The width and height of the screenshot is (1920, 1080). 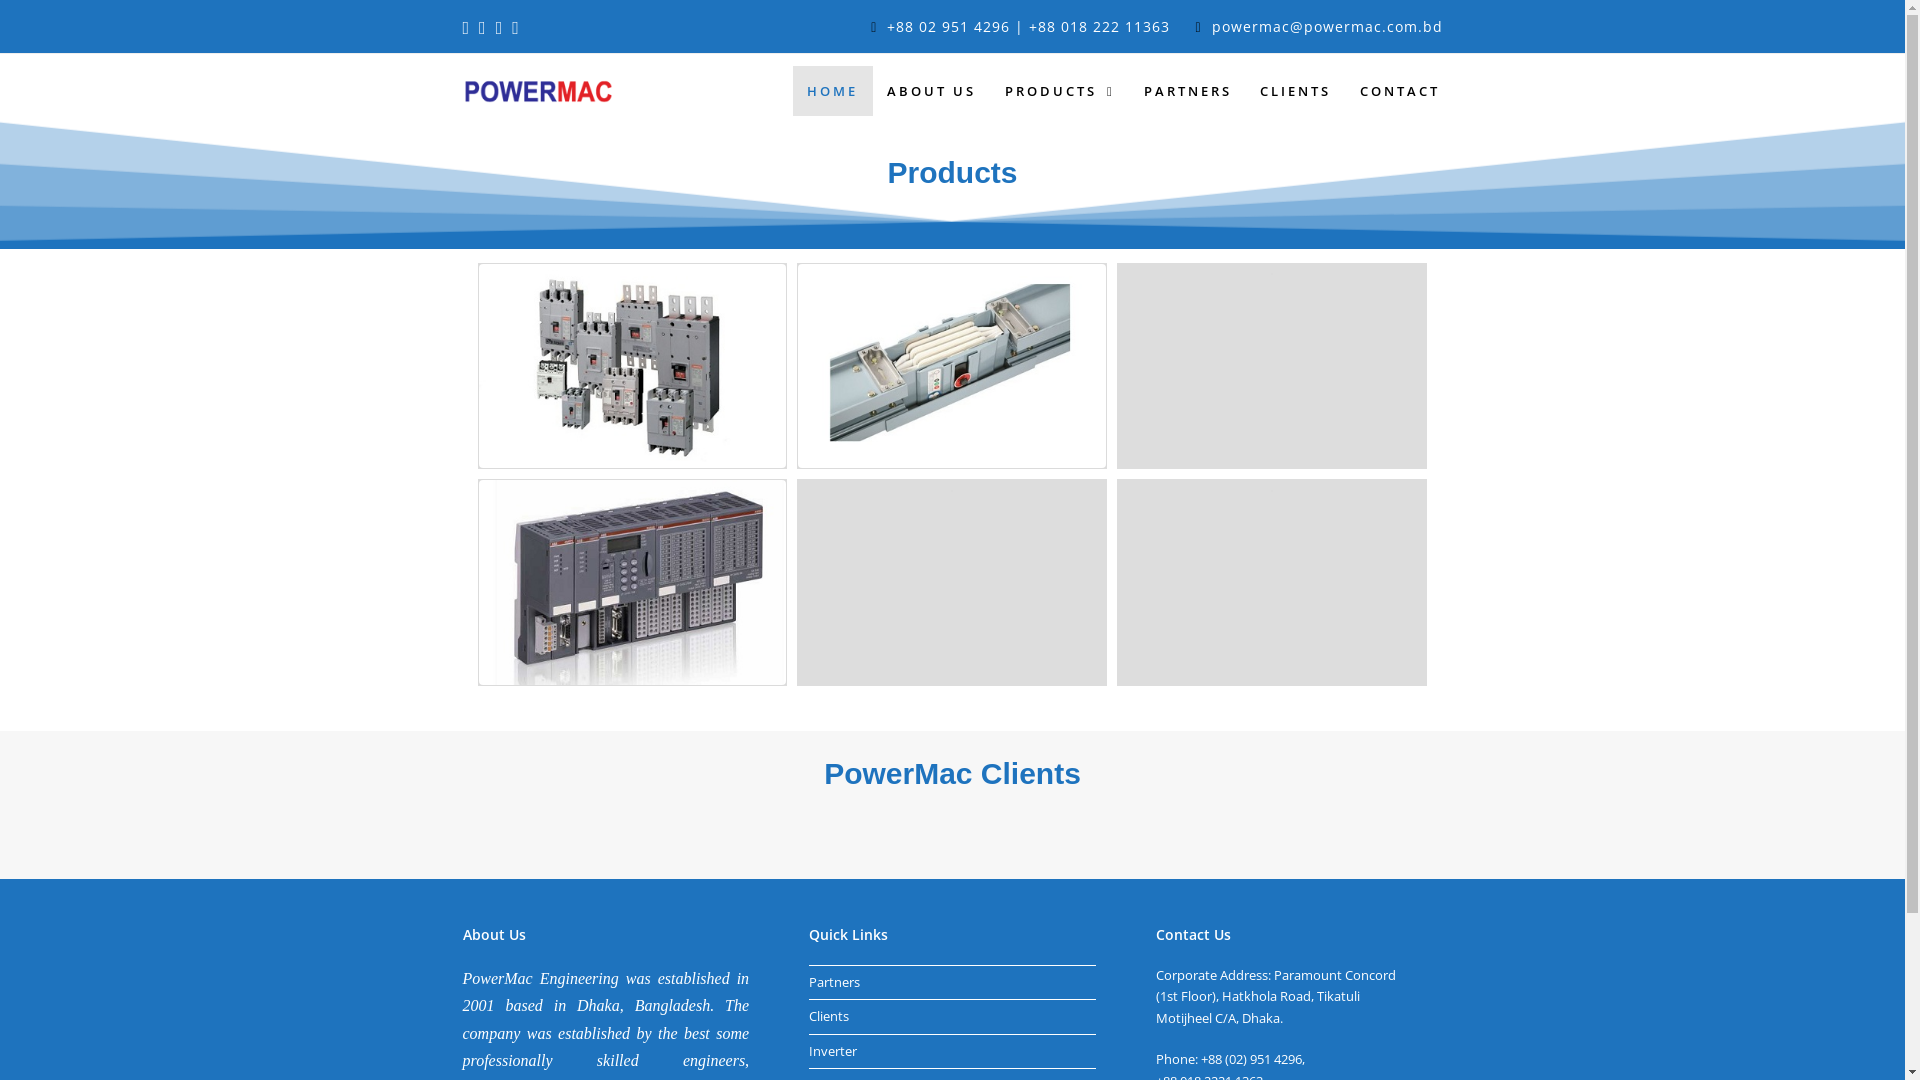 What do you see at coordinates (1188, 91) in the screenshot?
I see `PARTNERS` at bounding box center [1188, 91].